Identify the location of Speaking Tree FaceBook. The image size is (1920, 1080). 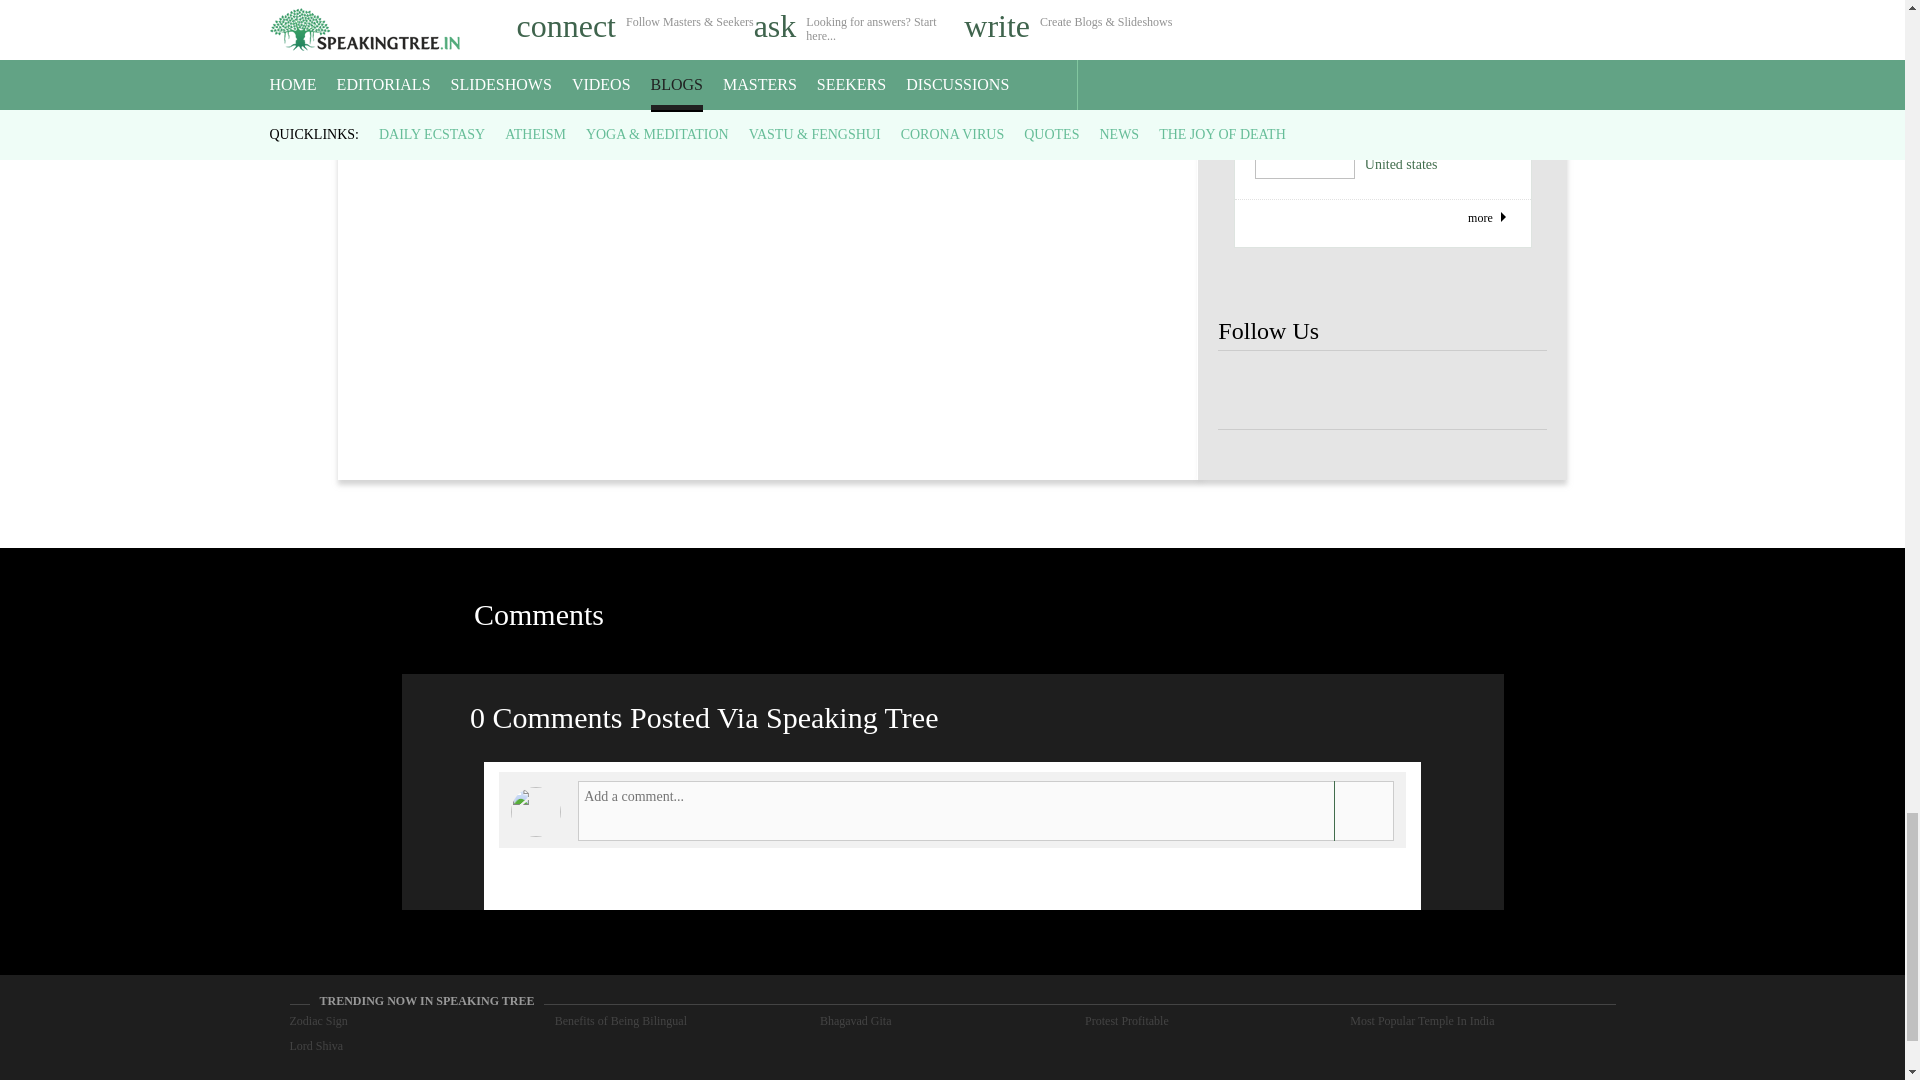
(1514, 390).